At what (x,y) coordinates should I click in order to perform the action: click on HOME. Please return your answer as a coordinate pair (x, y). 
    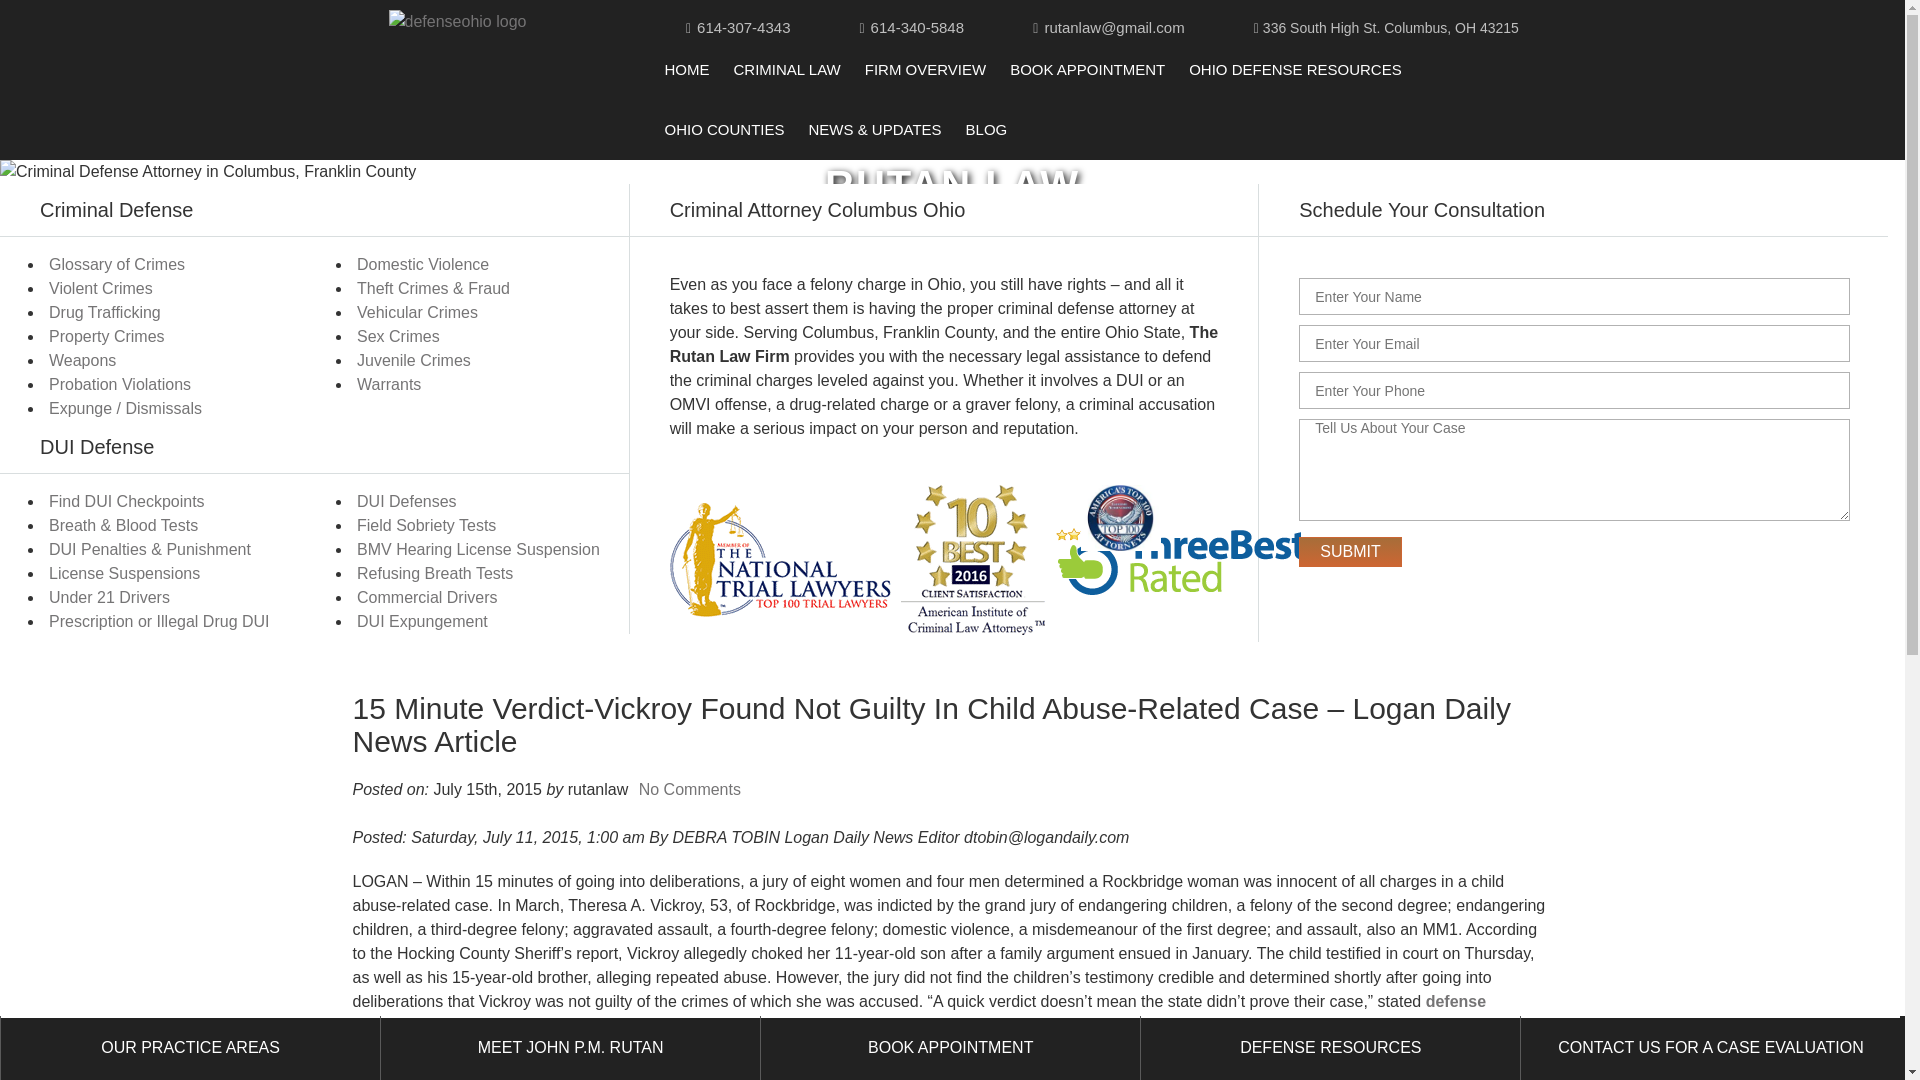
    Looking at the image, I should click on (686, 70).